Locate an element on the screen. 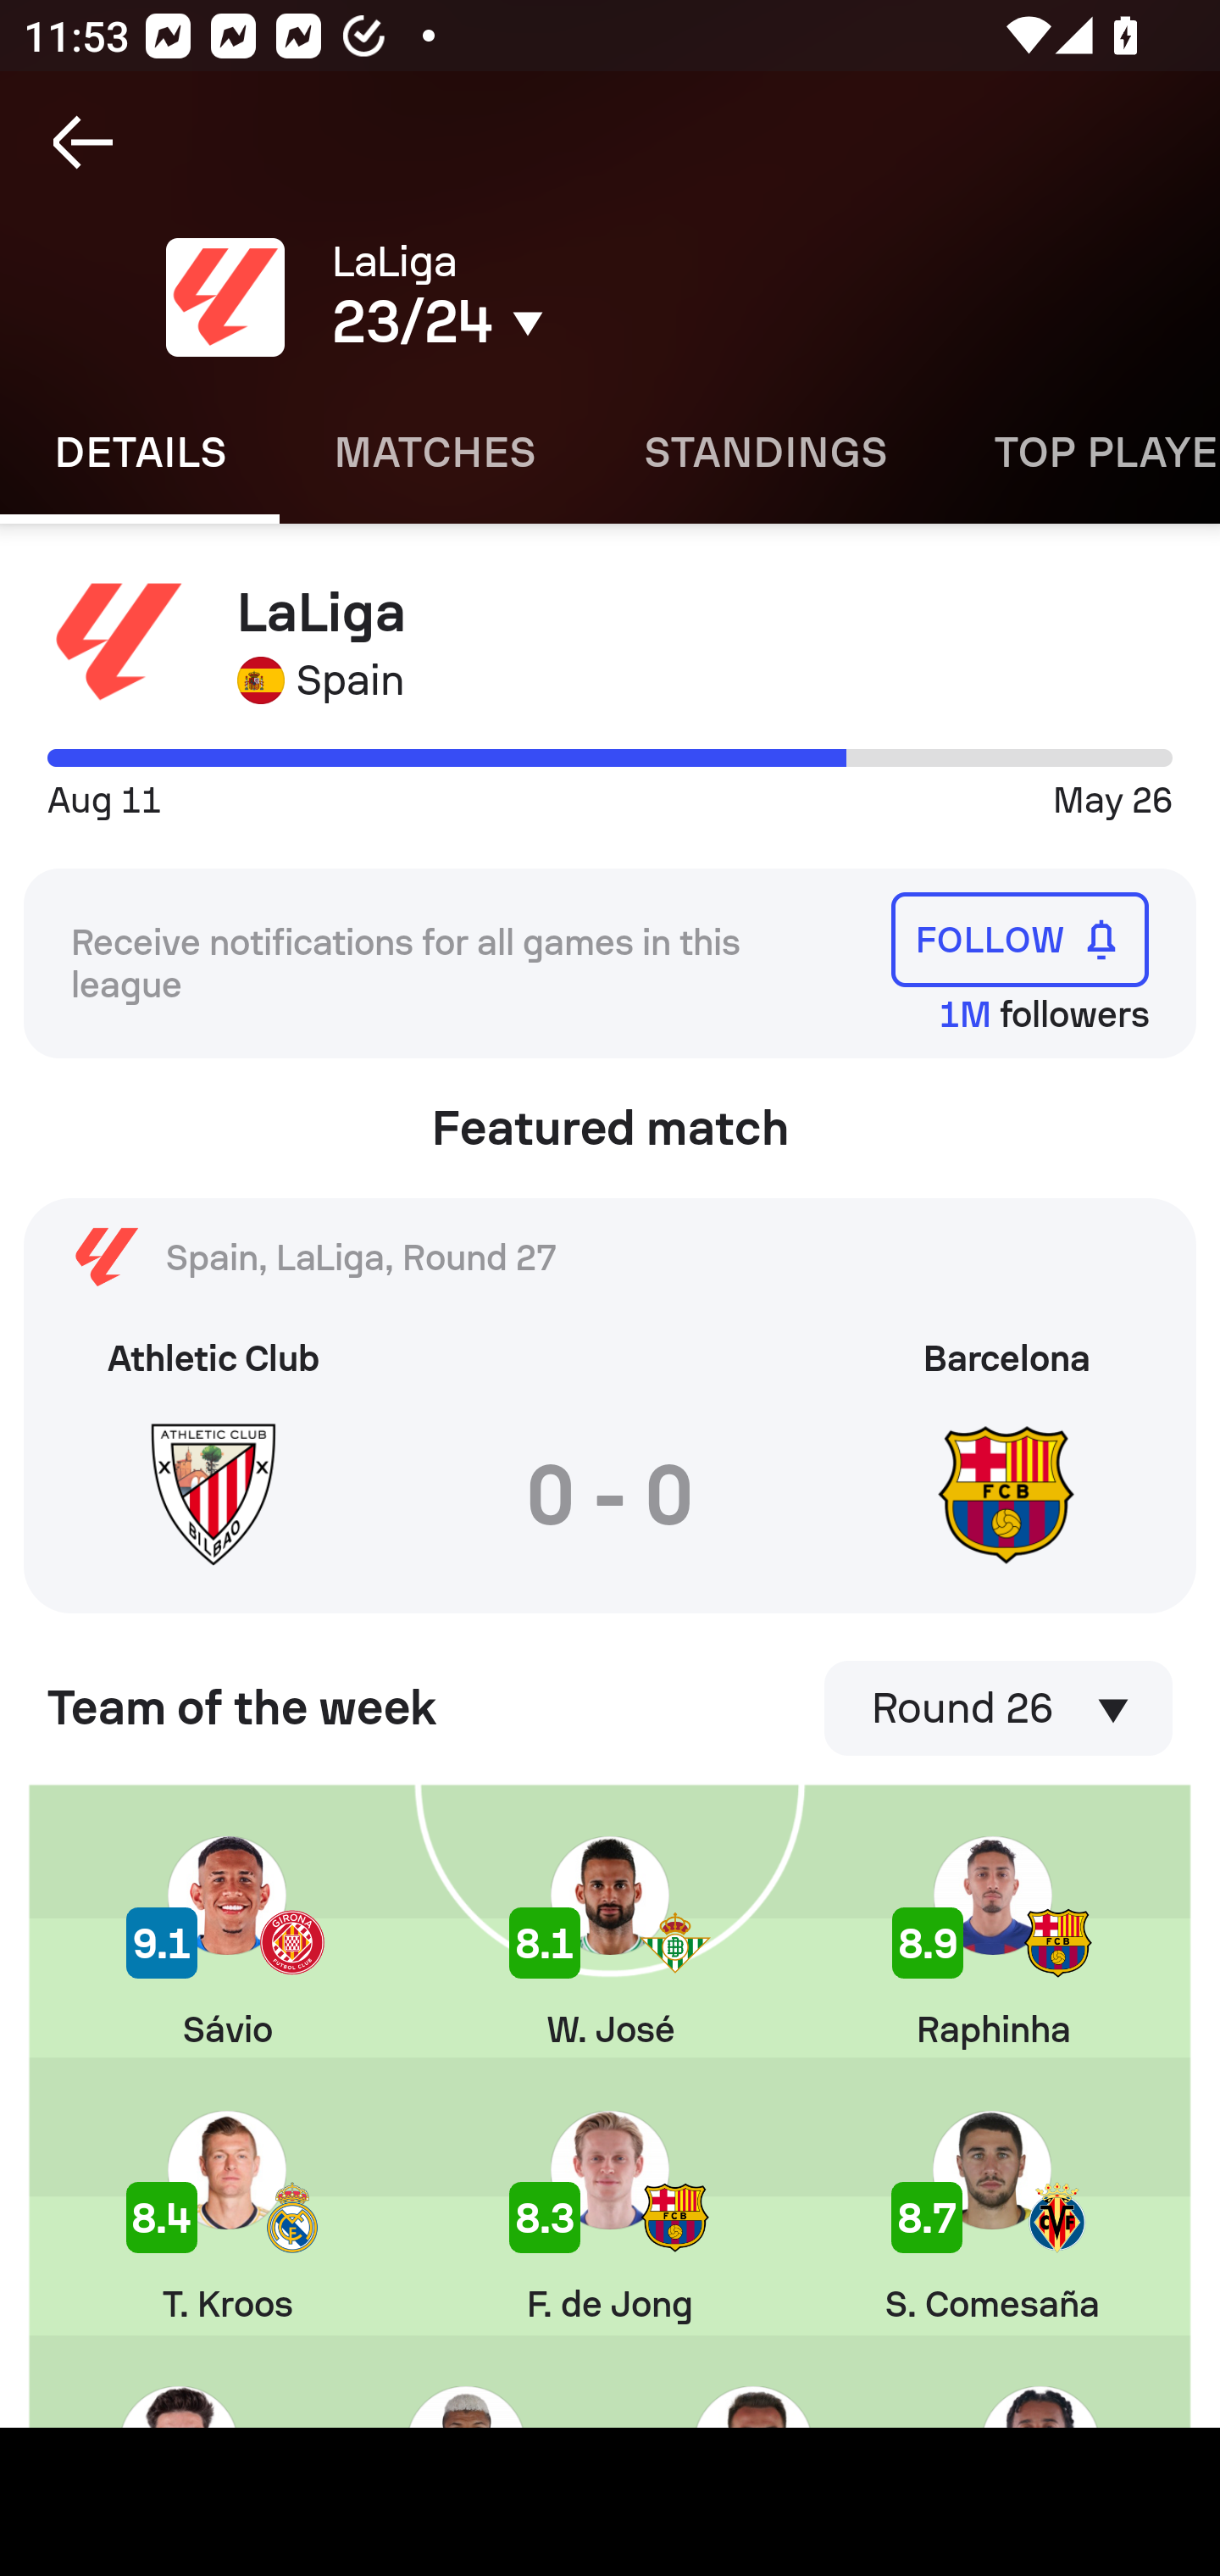  Top players TOP PLAYERS is located at coordinates (1080, 452).